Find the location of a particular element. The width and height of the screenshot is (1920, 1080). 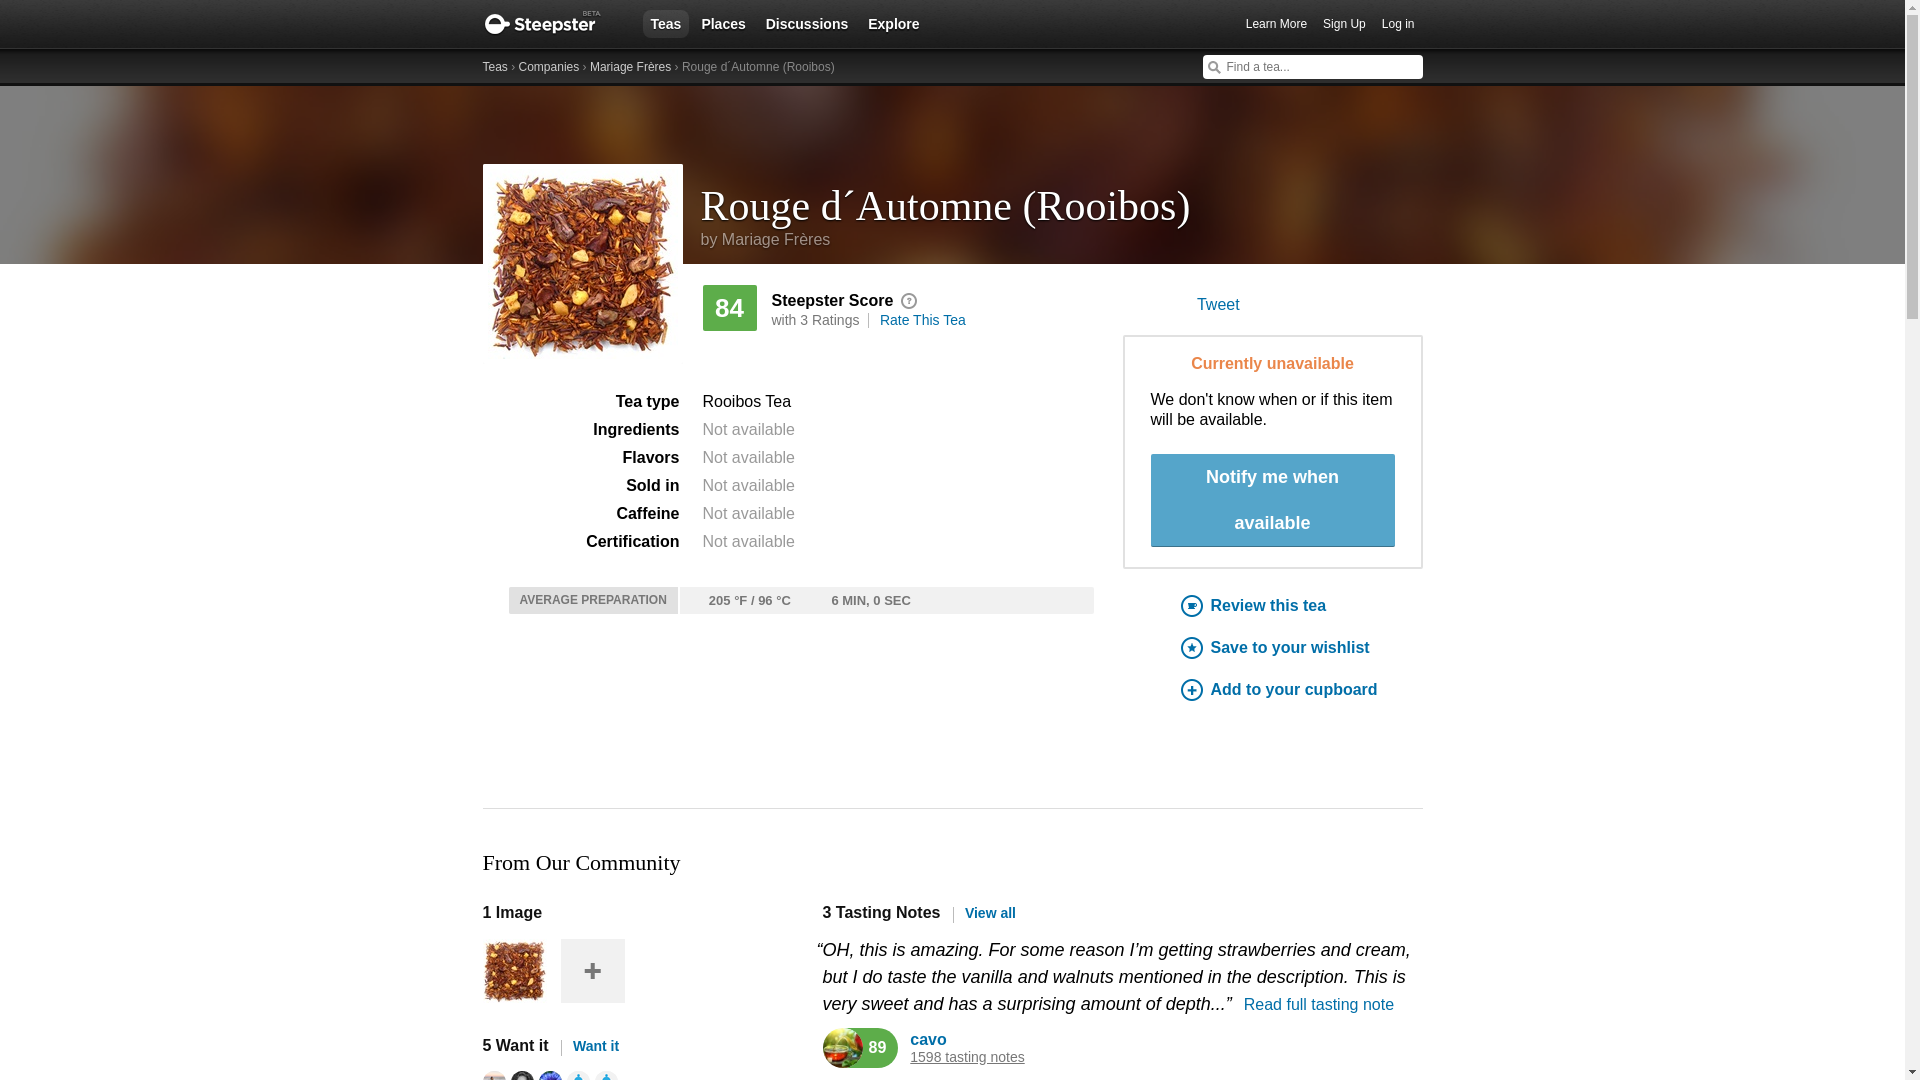

View all is located at coordinates (984, 913).